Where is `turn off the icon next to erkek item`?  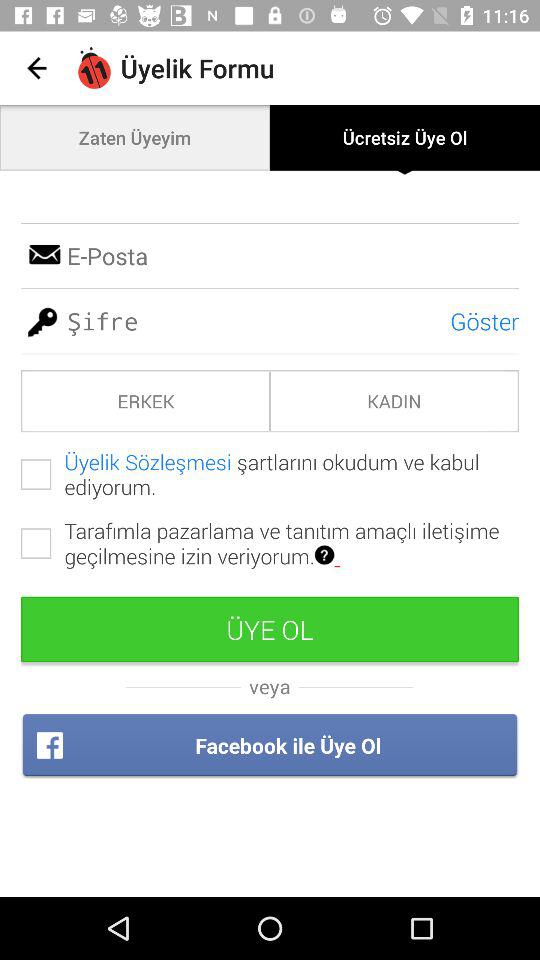
turn off the icon next to erkek item is located at coordinates (394, 400).